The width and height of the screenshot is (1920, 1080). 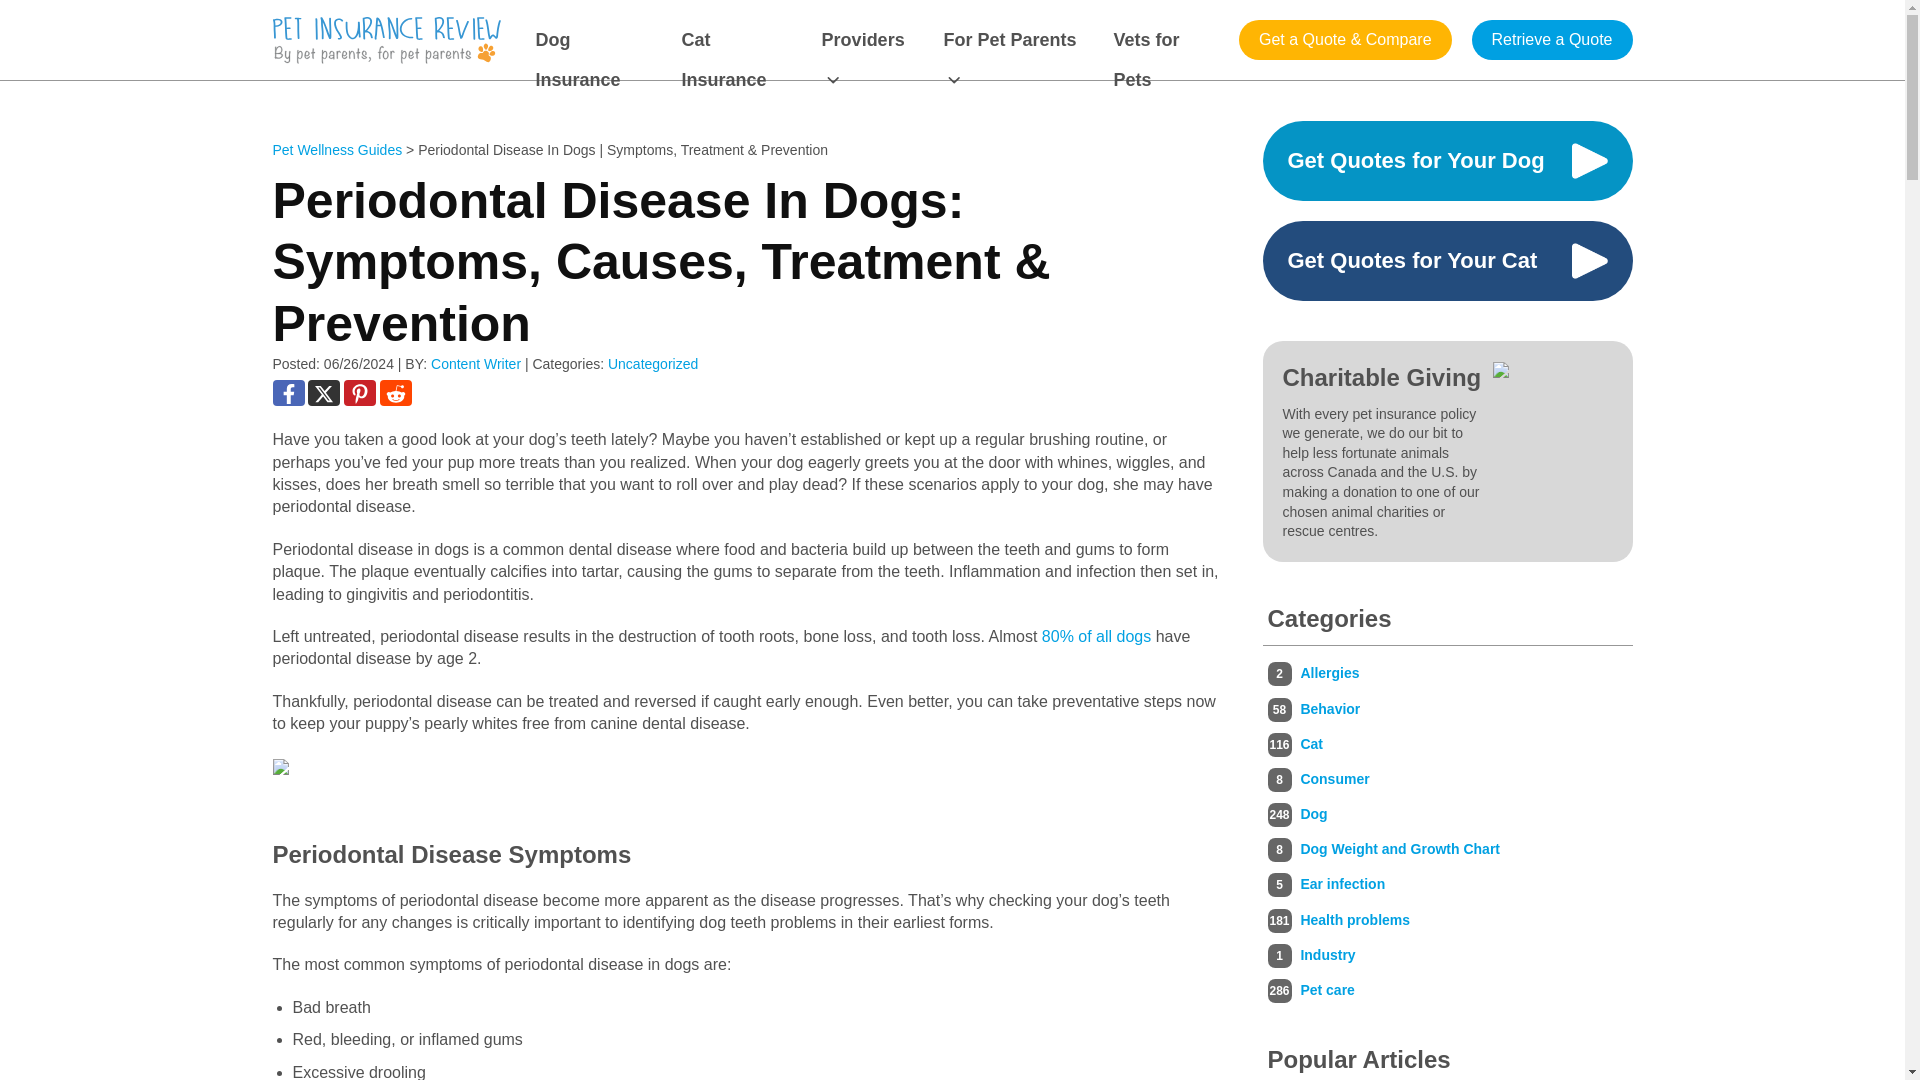 What do you see at coordinates (386, 40) in the screenshot?
I see `back to home` at bounding box center [386, 40].